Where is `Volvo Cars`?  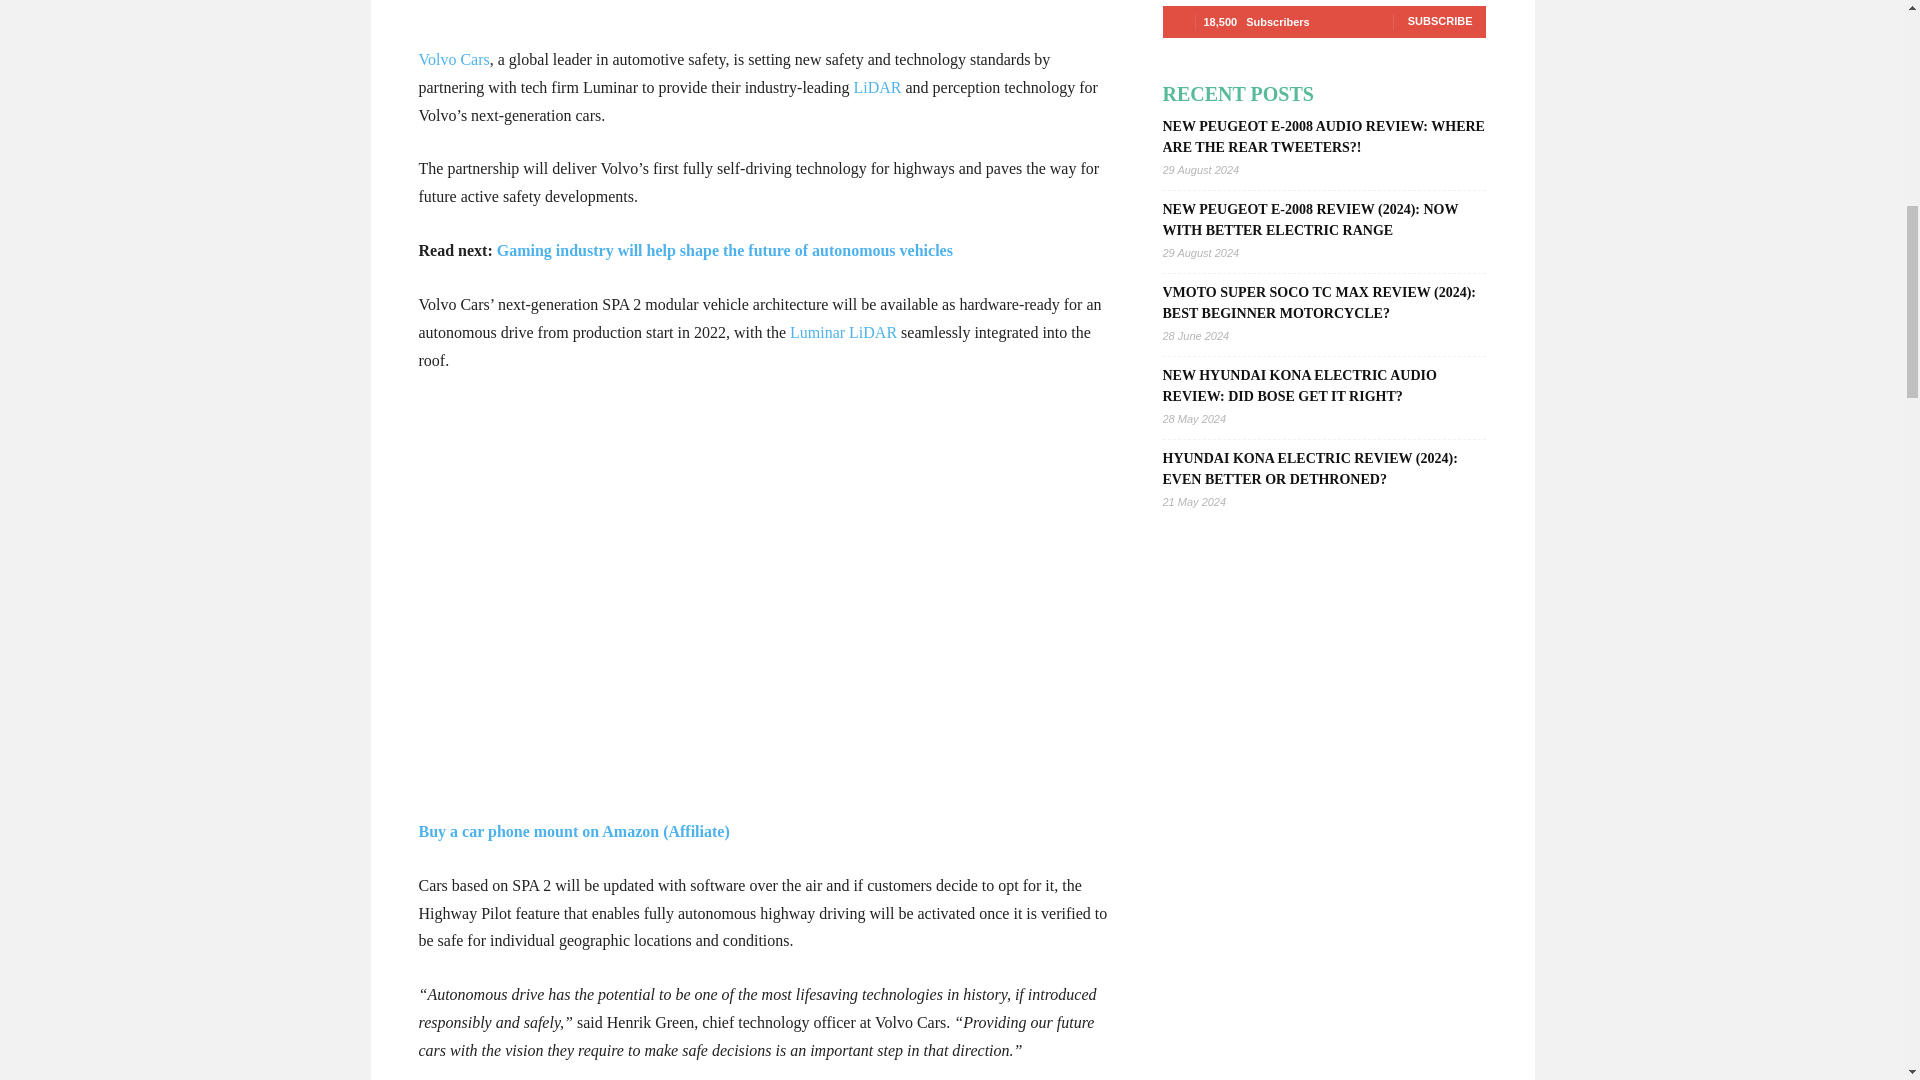
Volvo Cars is located at coordinates (454, 59).